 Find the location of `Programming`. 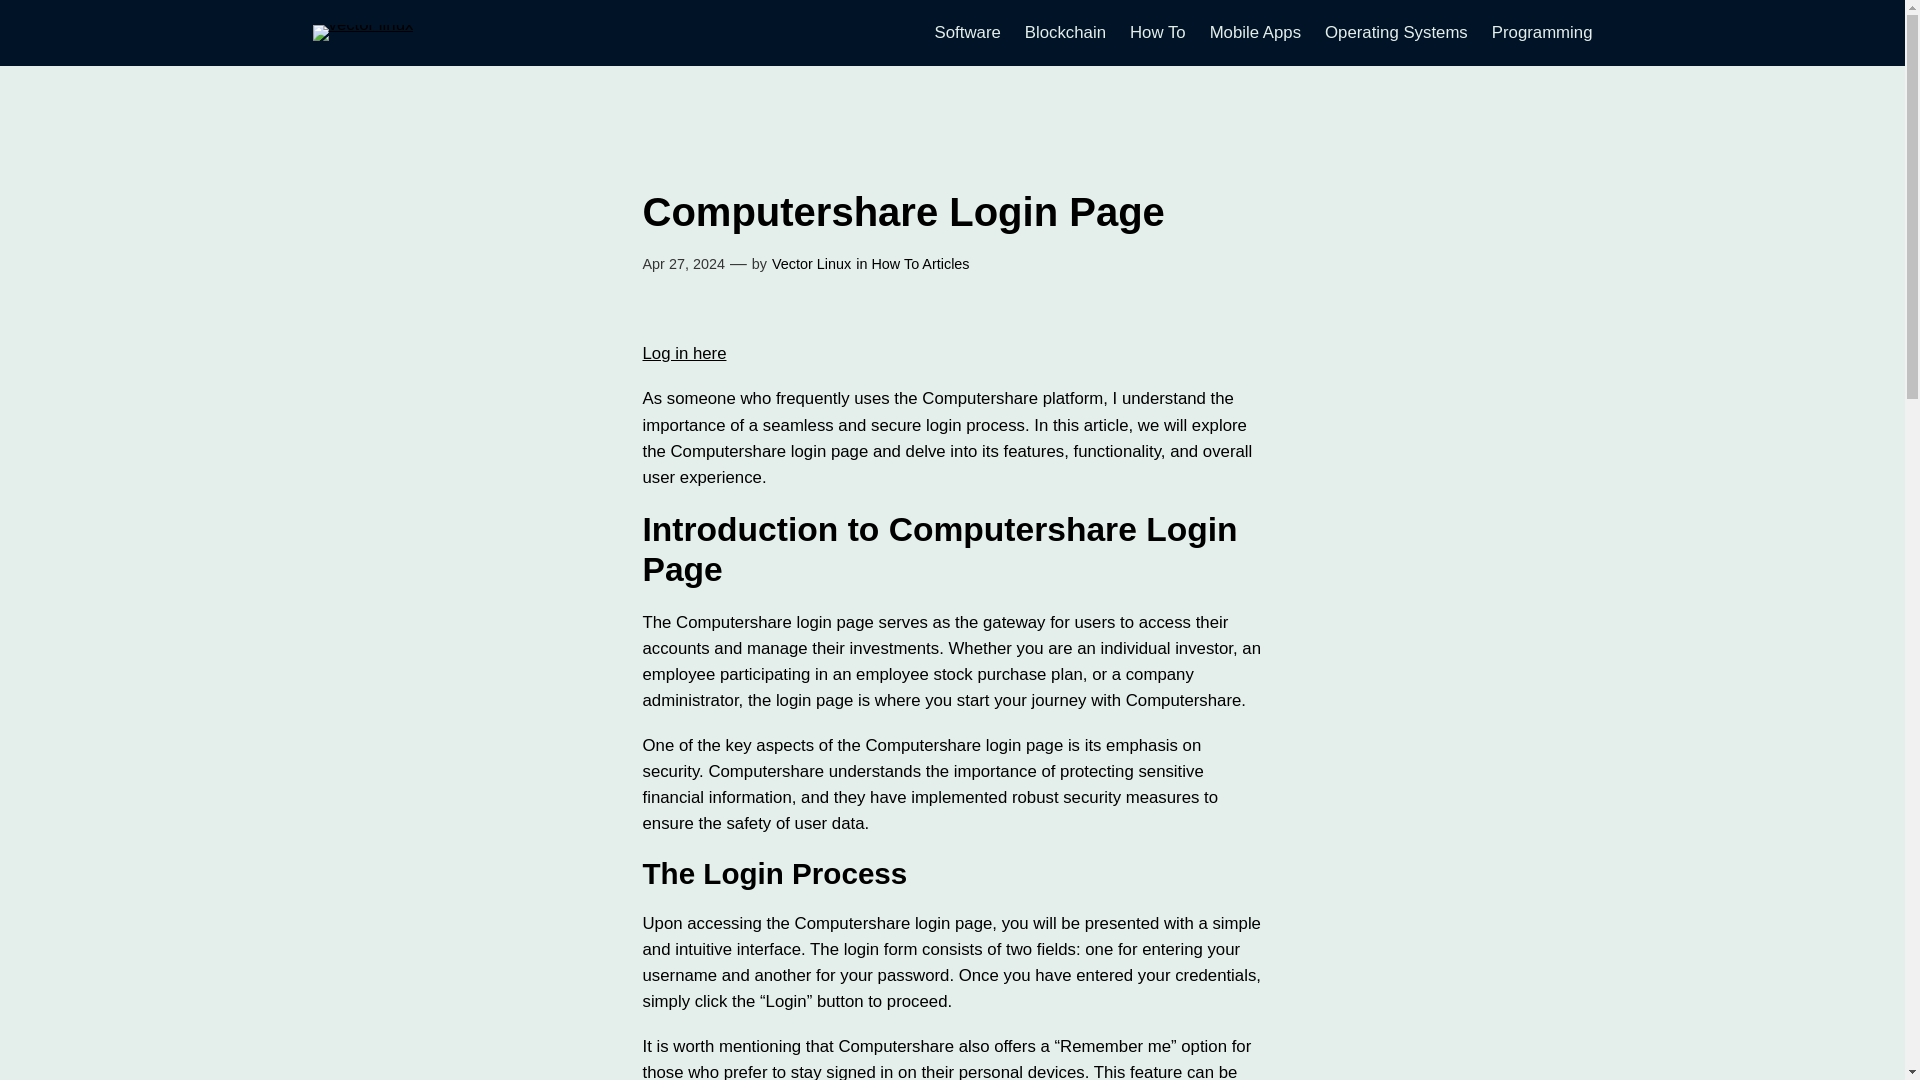

Programming is located at coordinates (1542, 33).